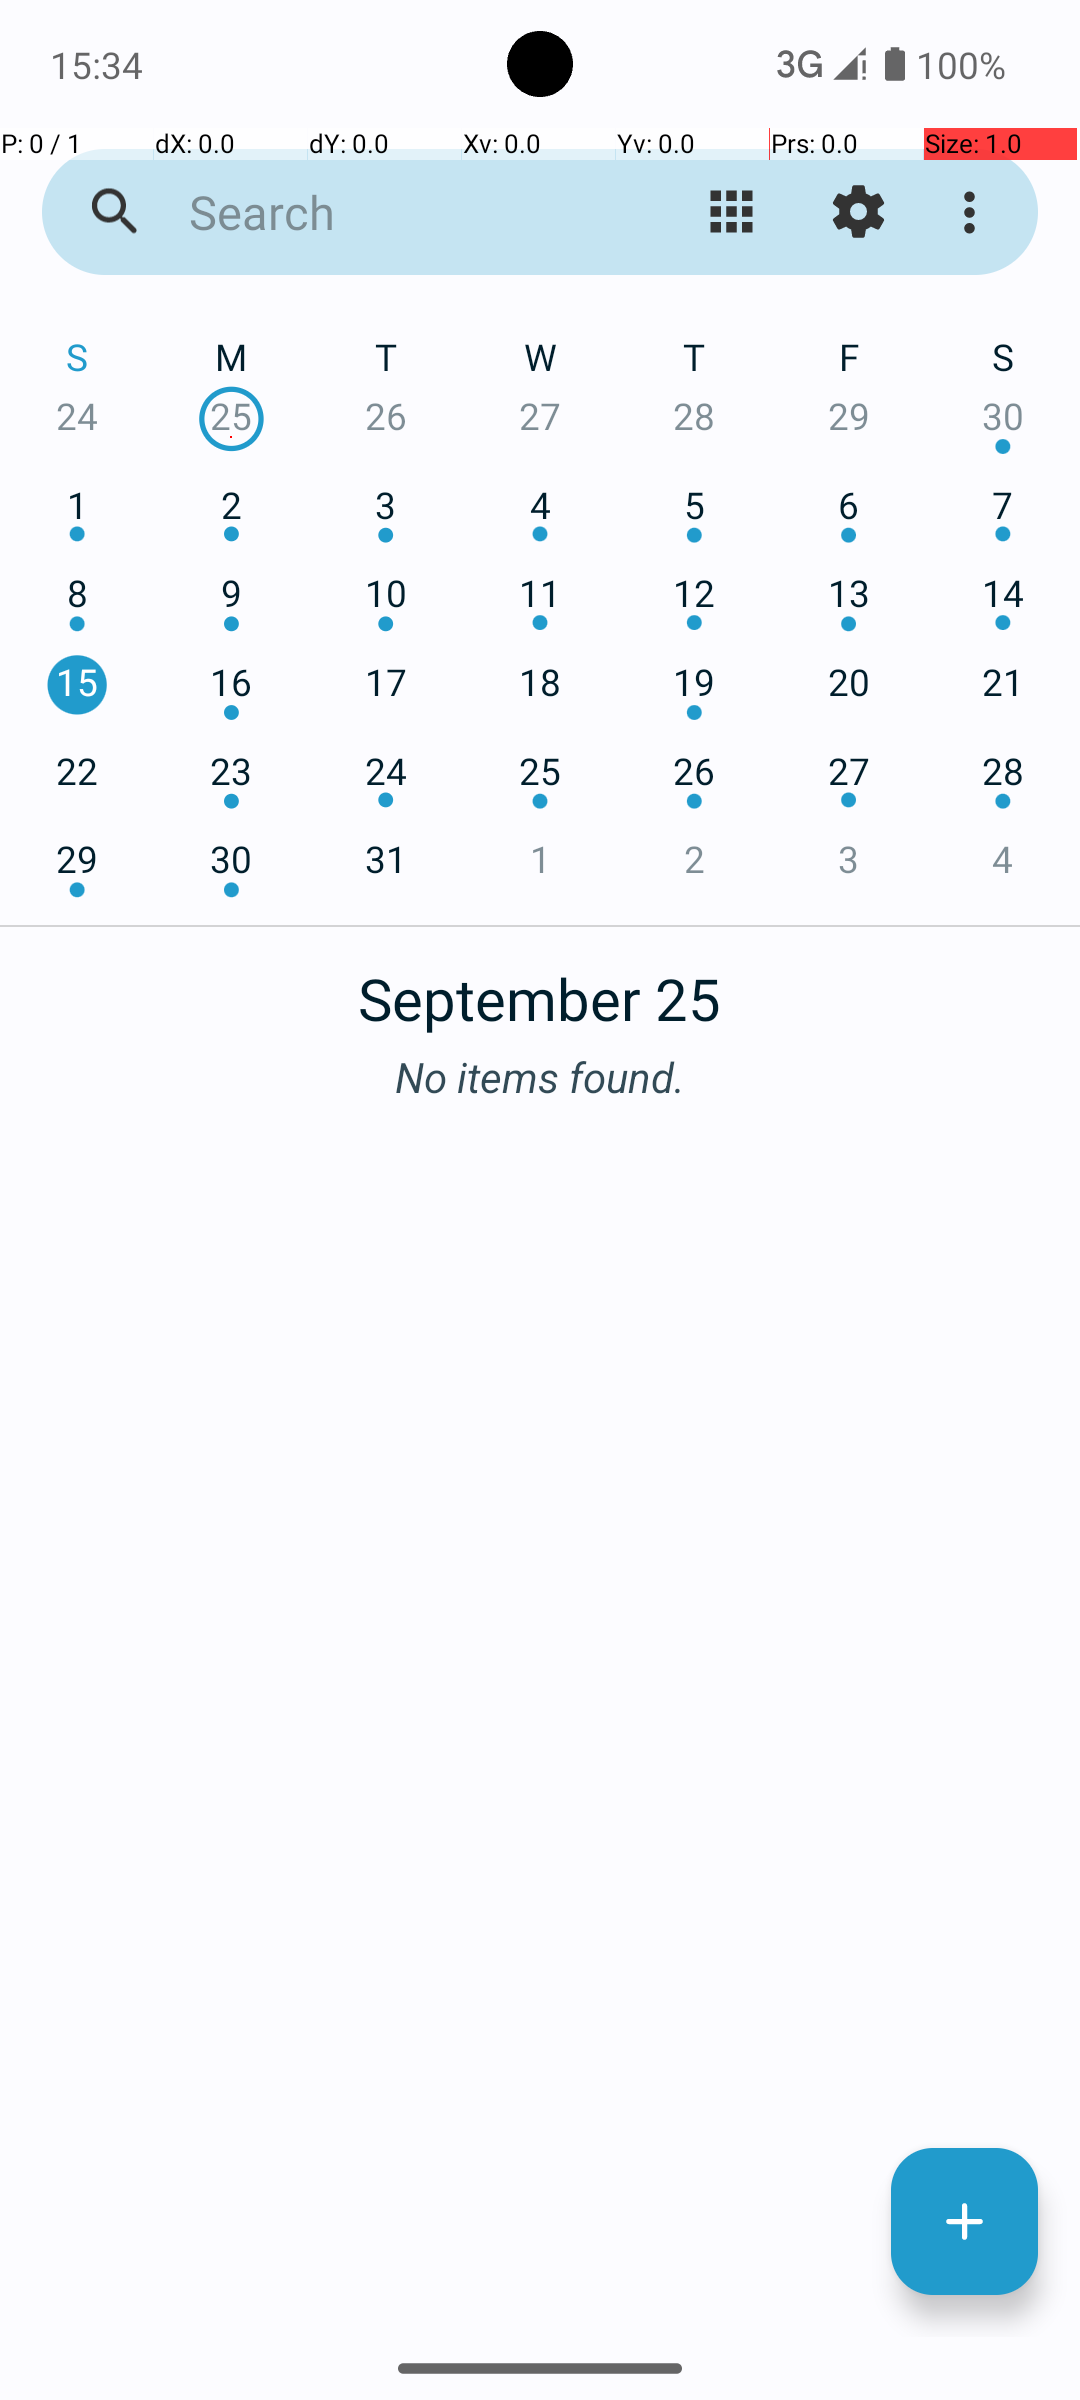 The height and width of the screenshot is (2400, 1080). I want to click on September 25, so click(540, 988).